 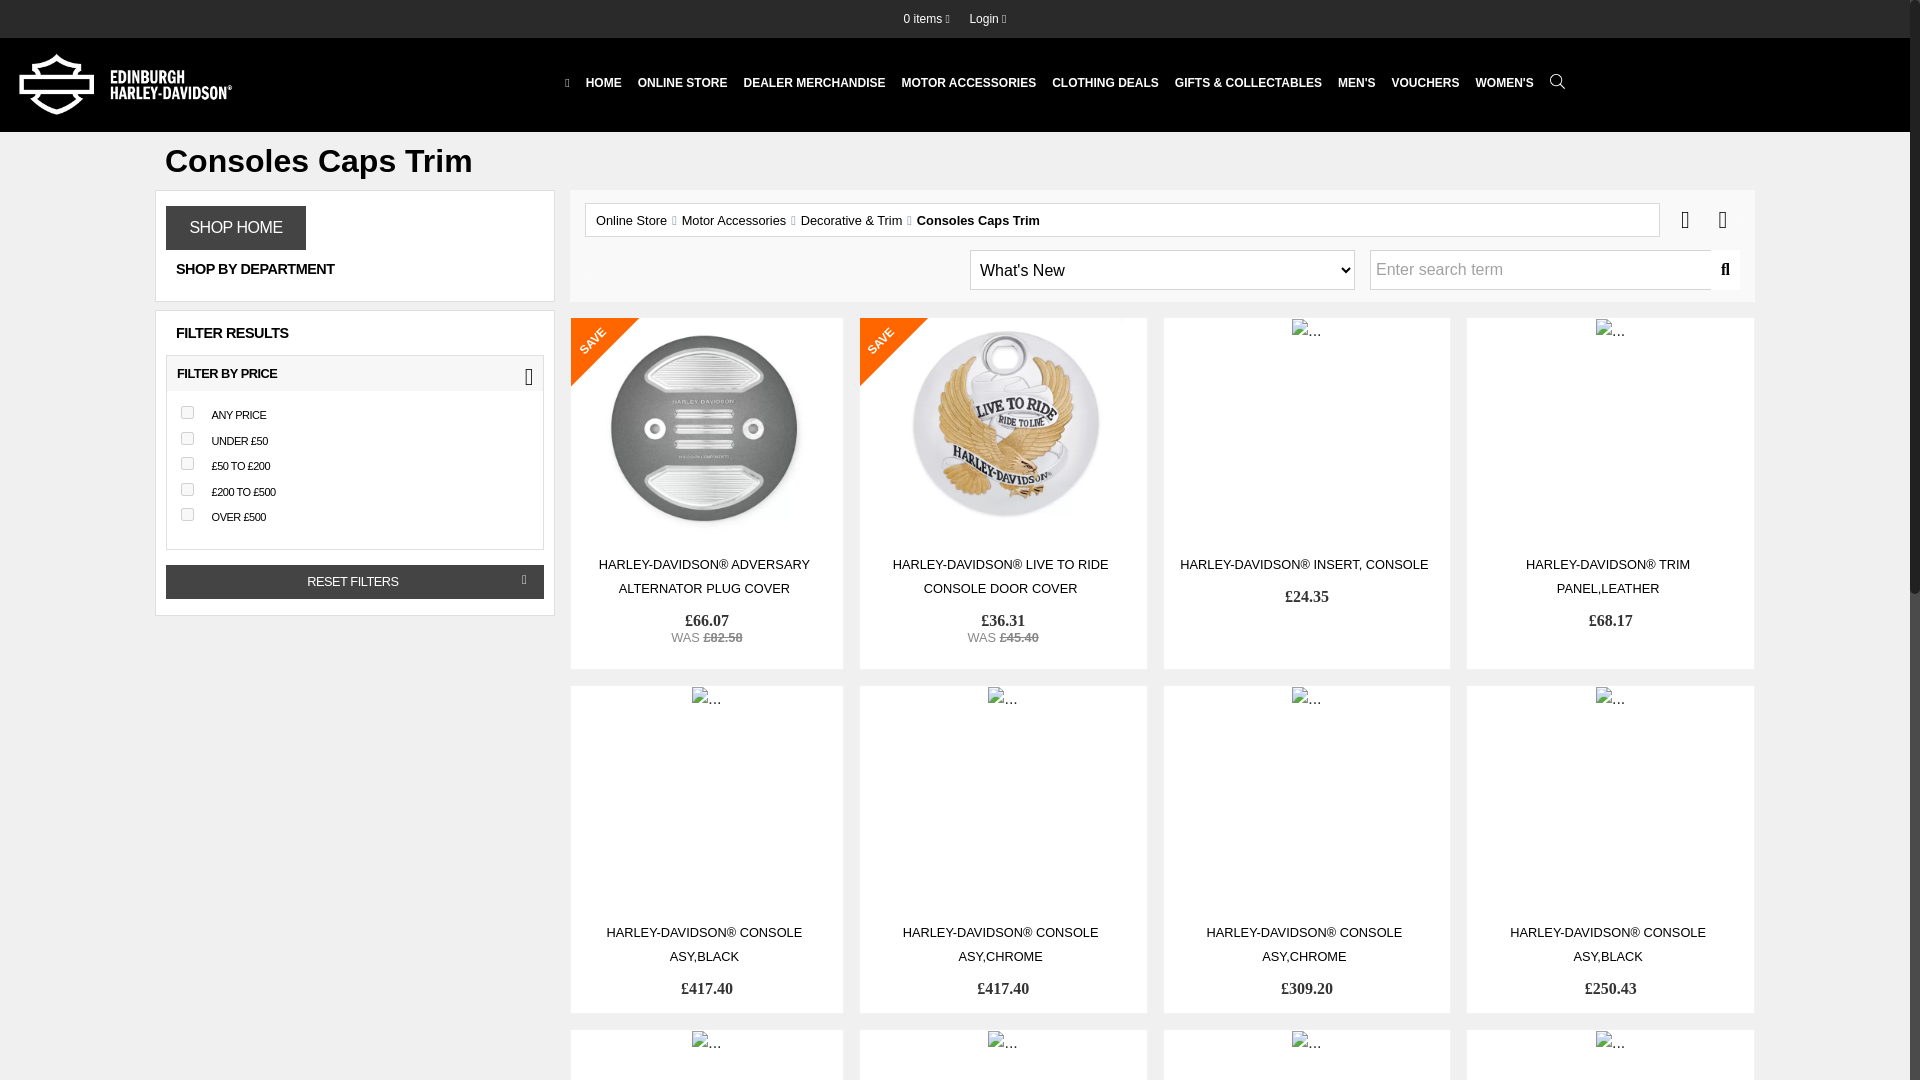 What do you see at coordinates (1357, 82) in the screenshot?
I see `Men's` at bounding box center [1357, 82].